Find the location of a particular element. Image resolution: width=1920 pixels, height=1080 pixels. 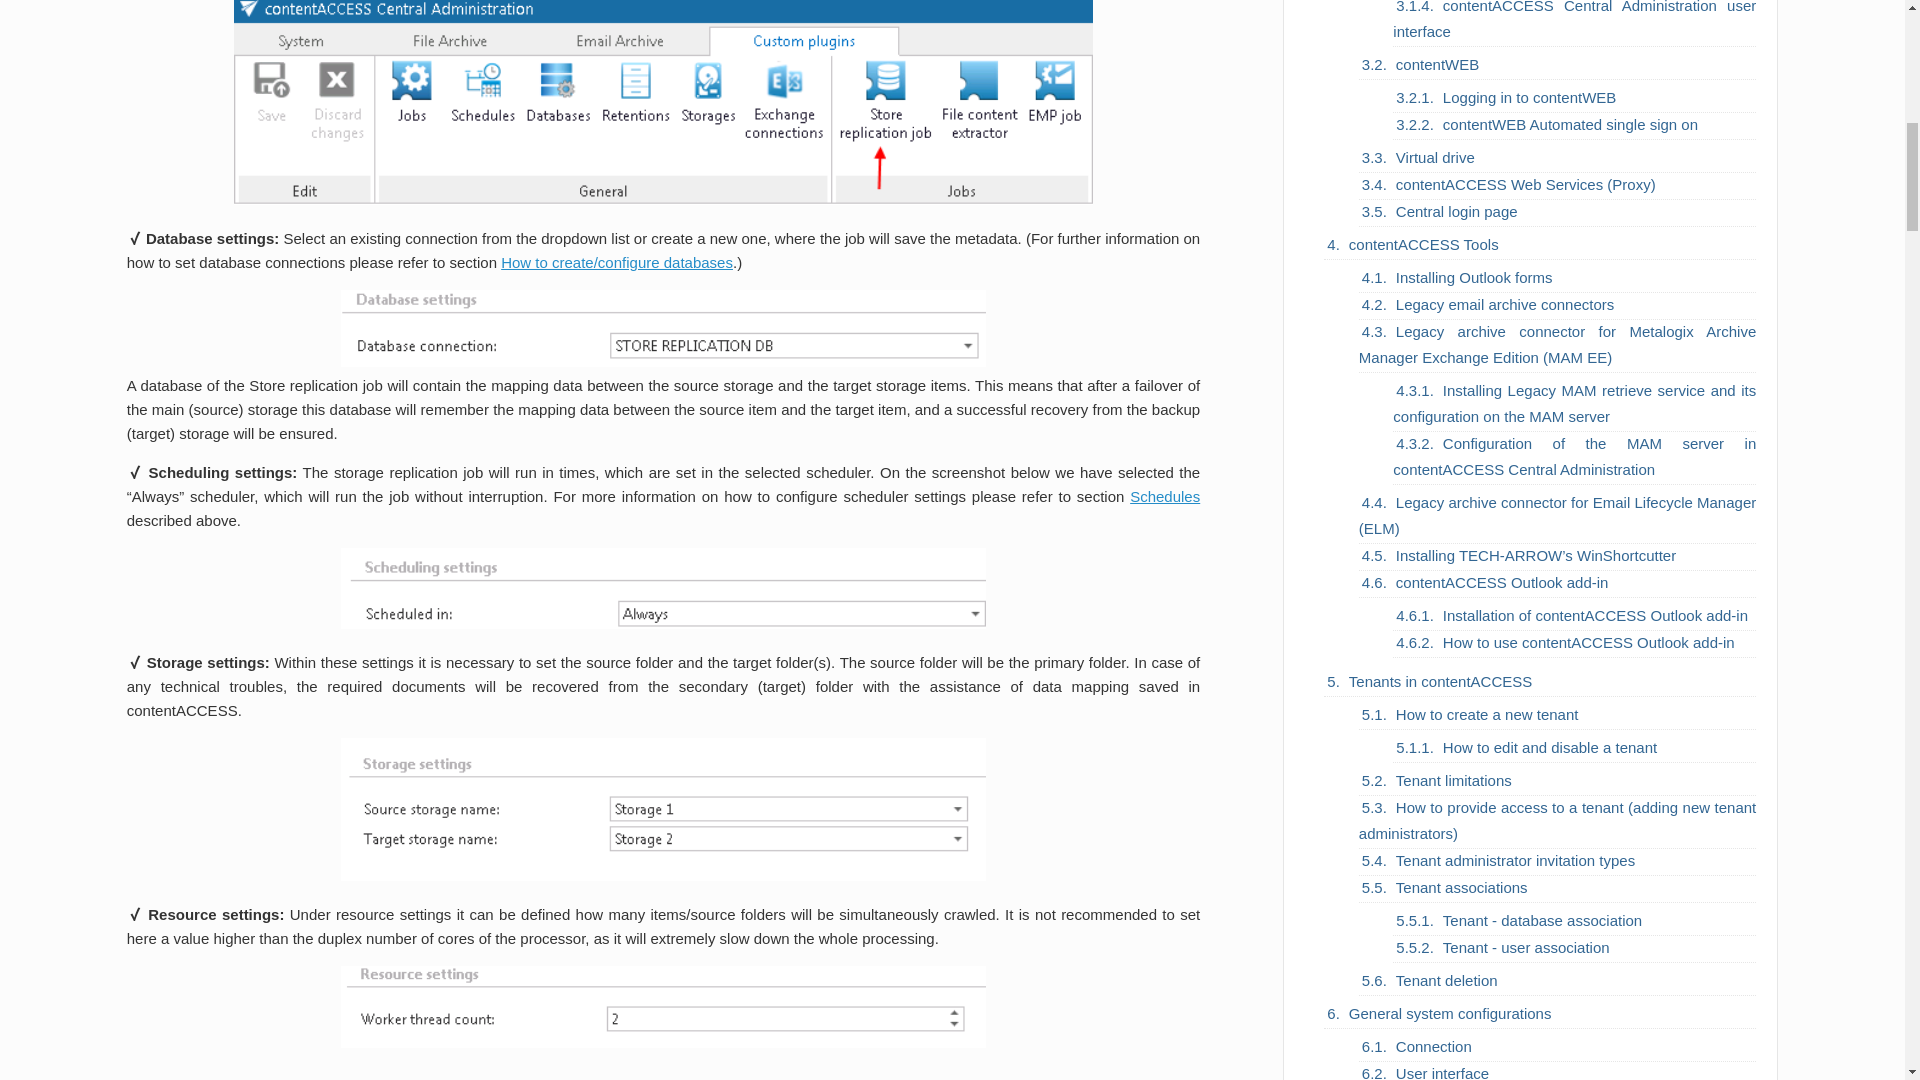

Logging in to contentWEB is located at coordinates (1530, 98).